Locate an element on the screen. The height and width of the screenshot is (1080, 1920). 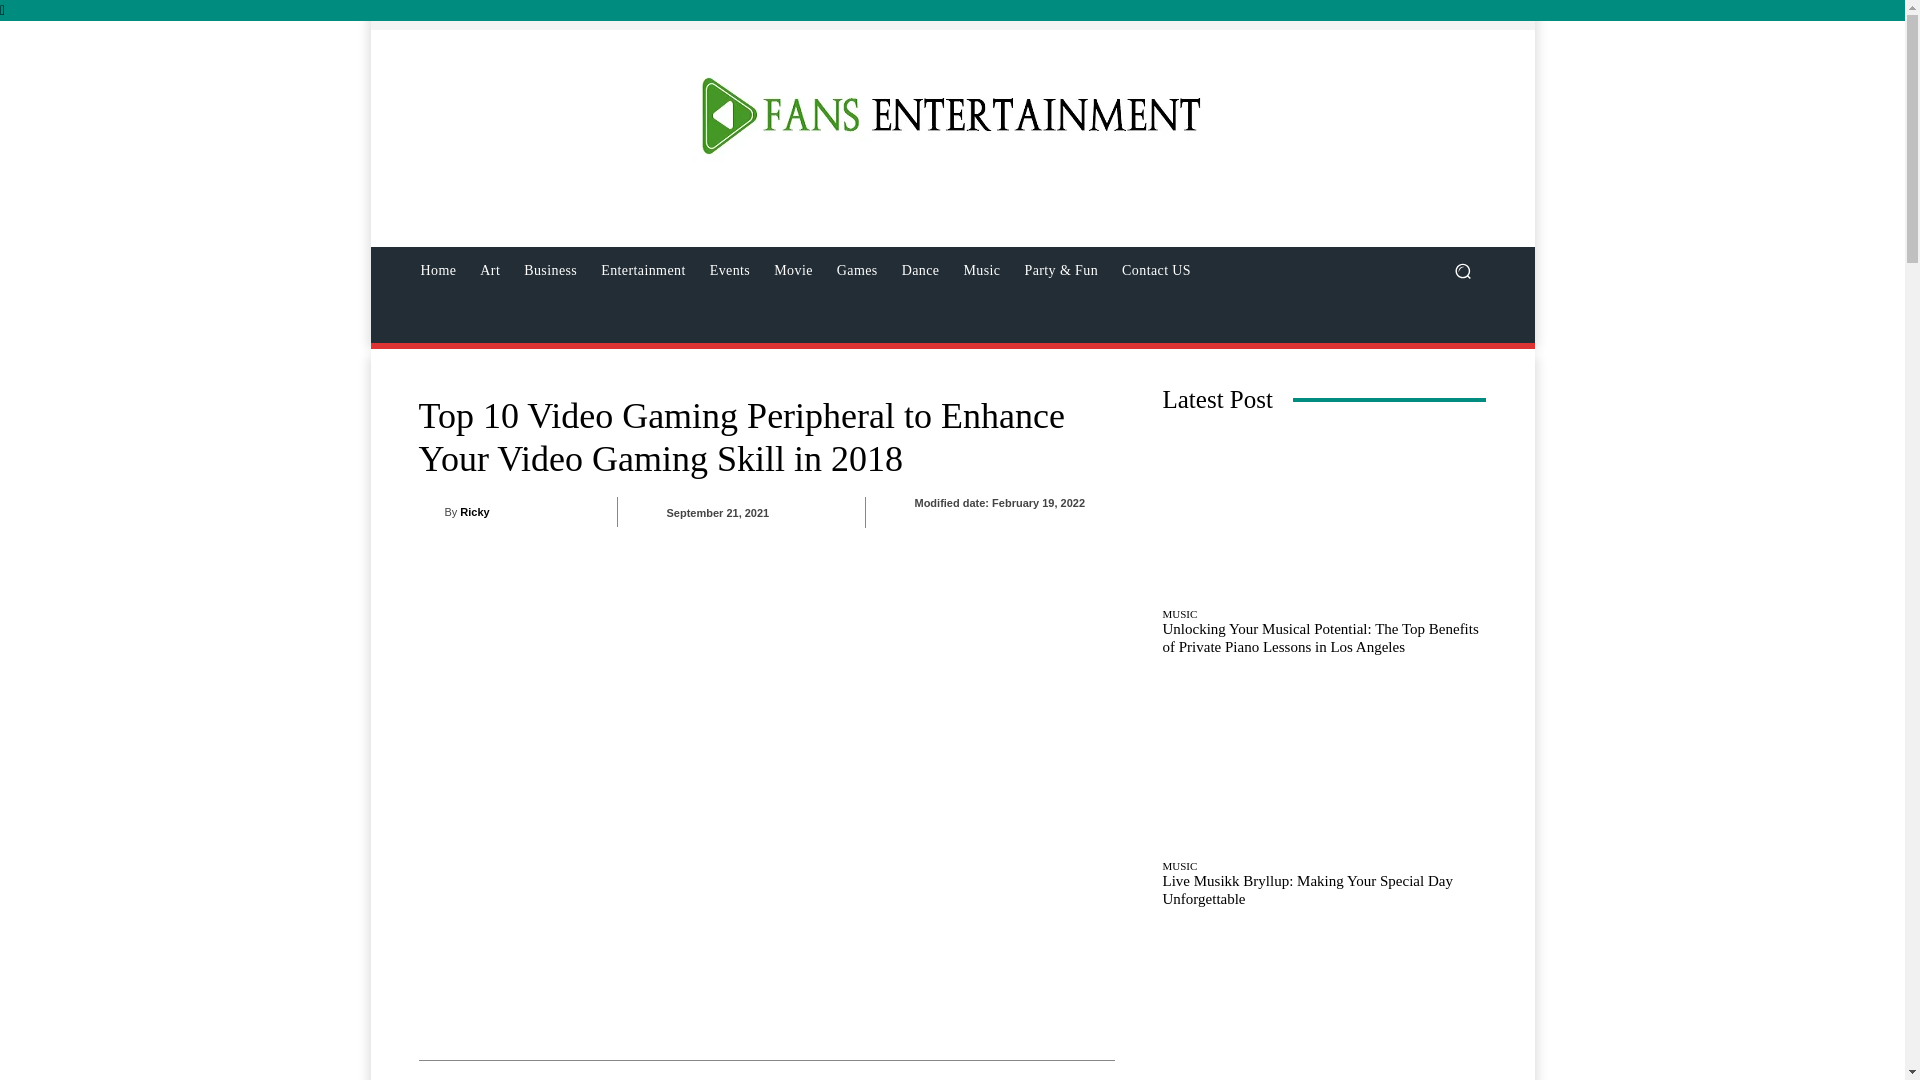
Contact US is located at coordinates (1156, 270).